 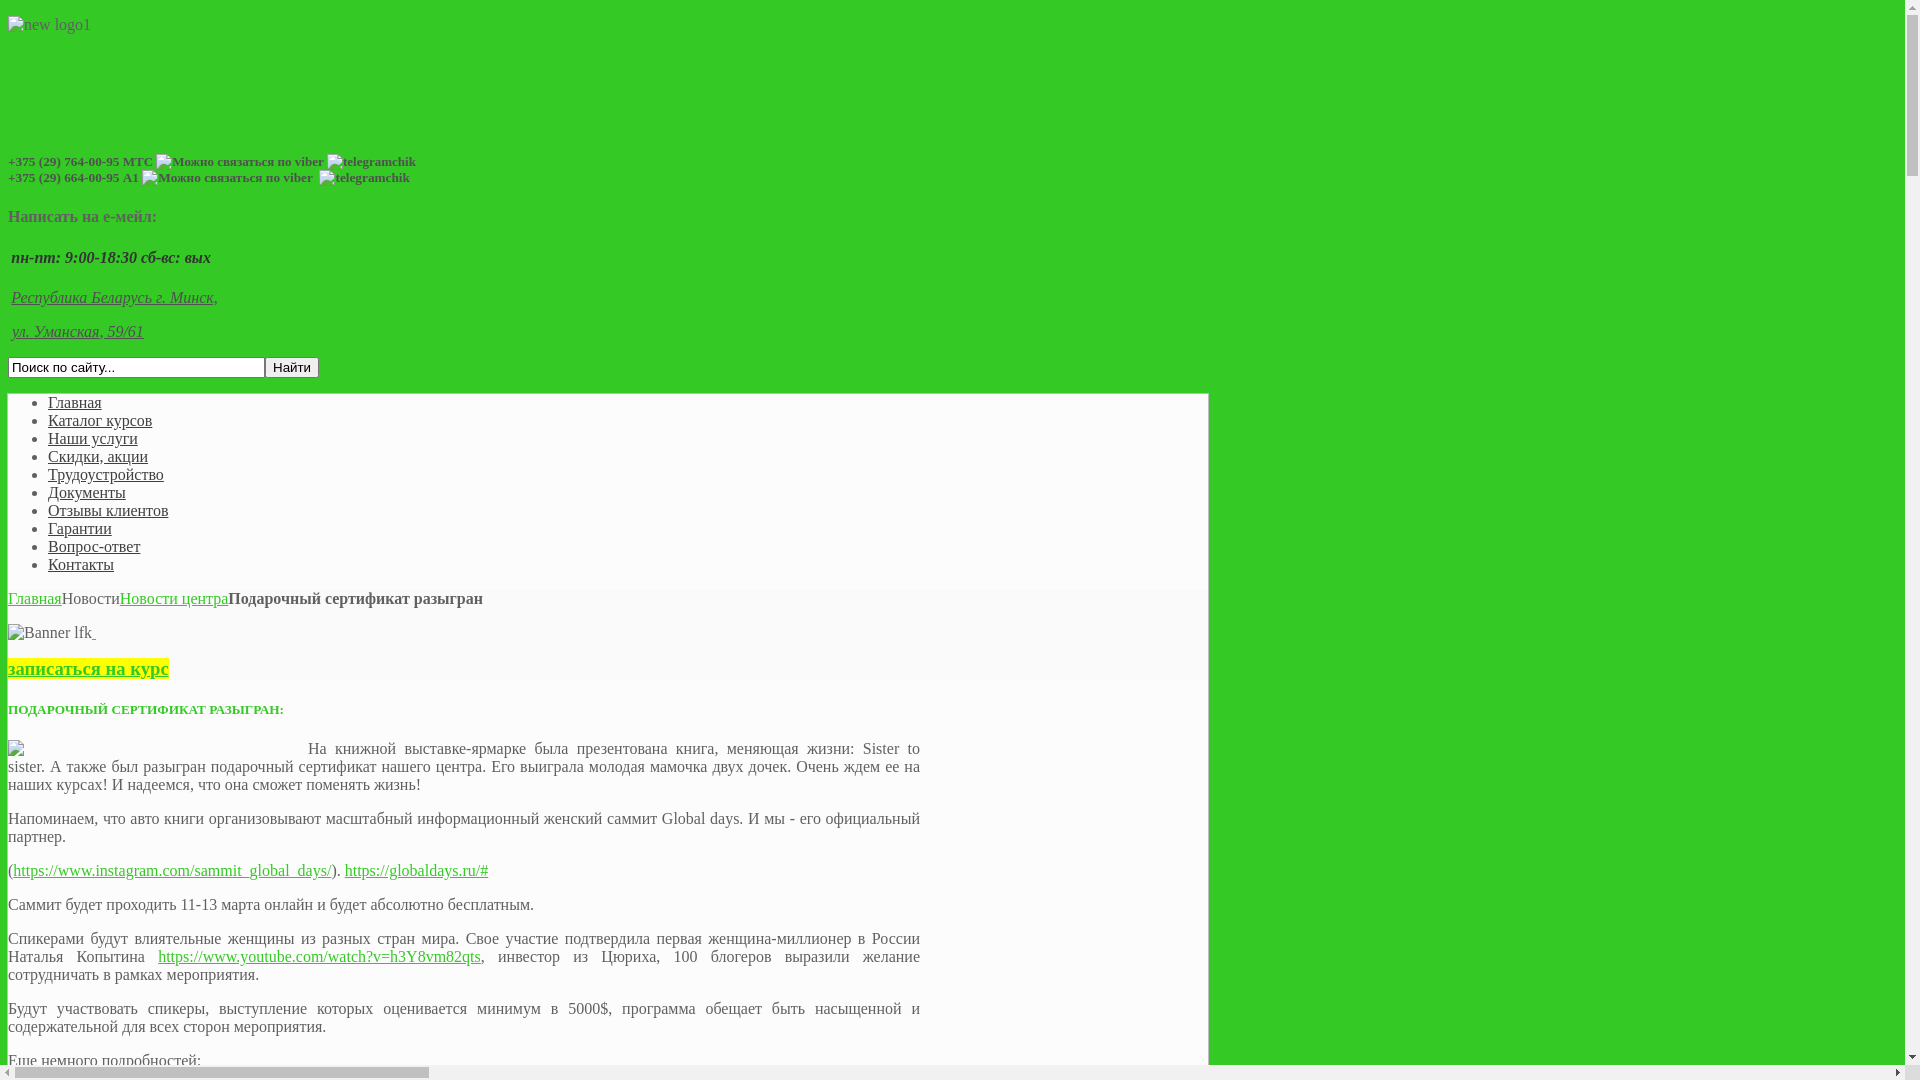 I want to click on https://www.youtube.com/watch?v=h3Y8vm82qts, so click(x=320, y=956).